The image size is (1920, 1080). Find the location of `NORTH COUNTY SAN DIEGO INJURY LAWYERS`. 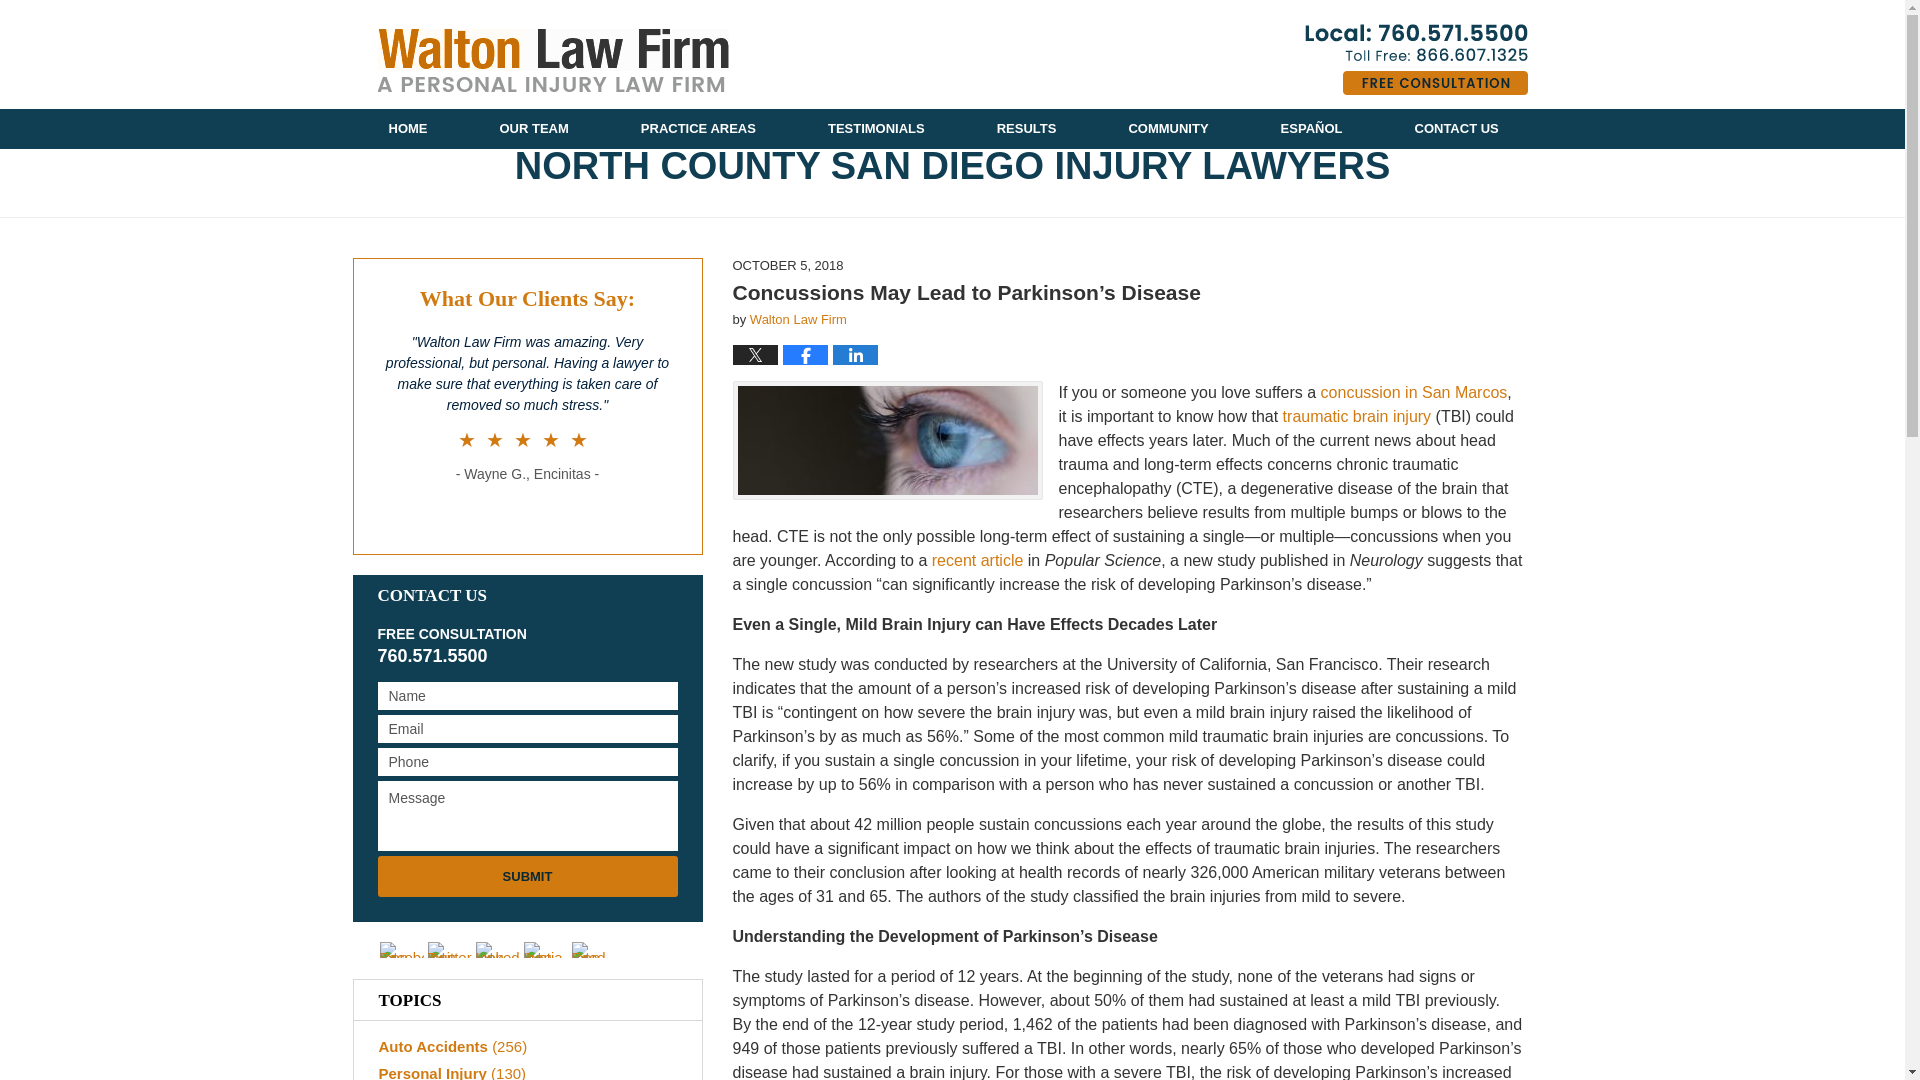

NORTH COUNTY SAN DIEGO INJURY LAWYERS is located at coordinates (951, 166).